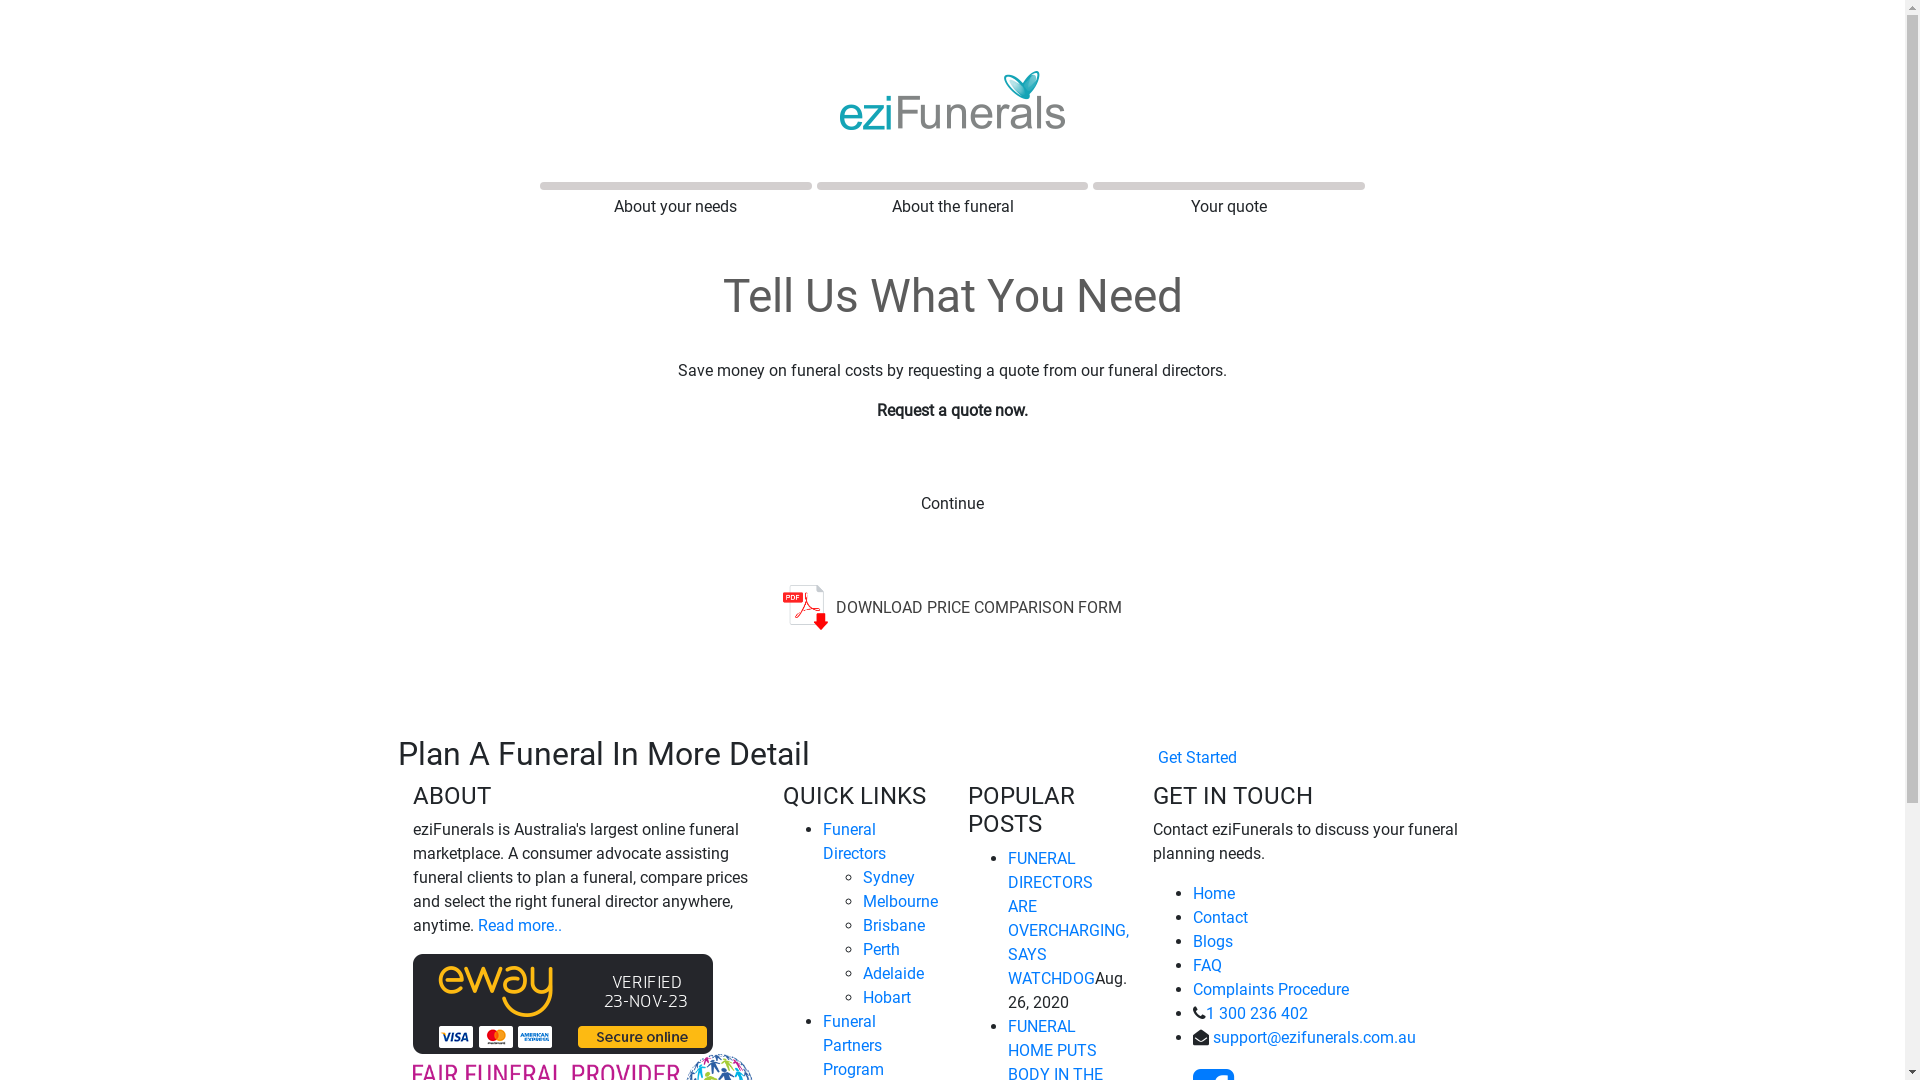 This screenshot has width=1920, height=1080. Describe the element at coordinates (900, 902) in the screenshot. I see `Melbourne` at that location.